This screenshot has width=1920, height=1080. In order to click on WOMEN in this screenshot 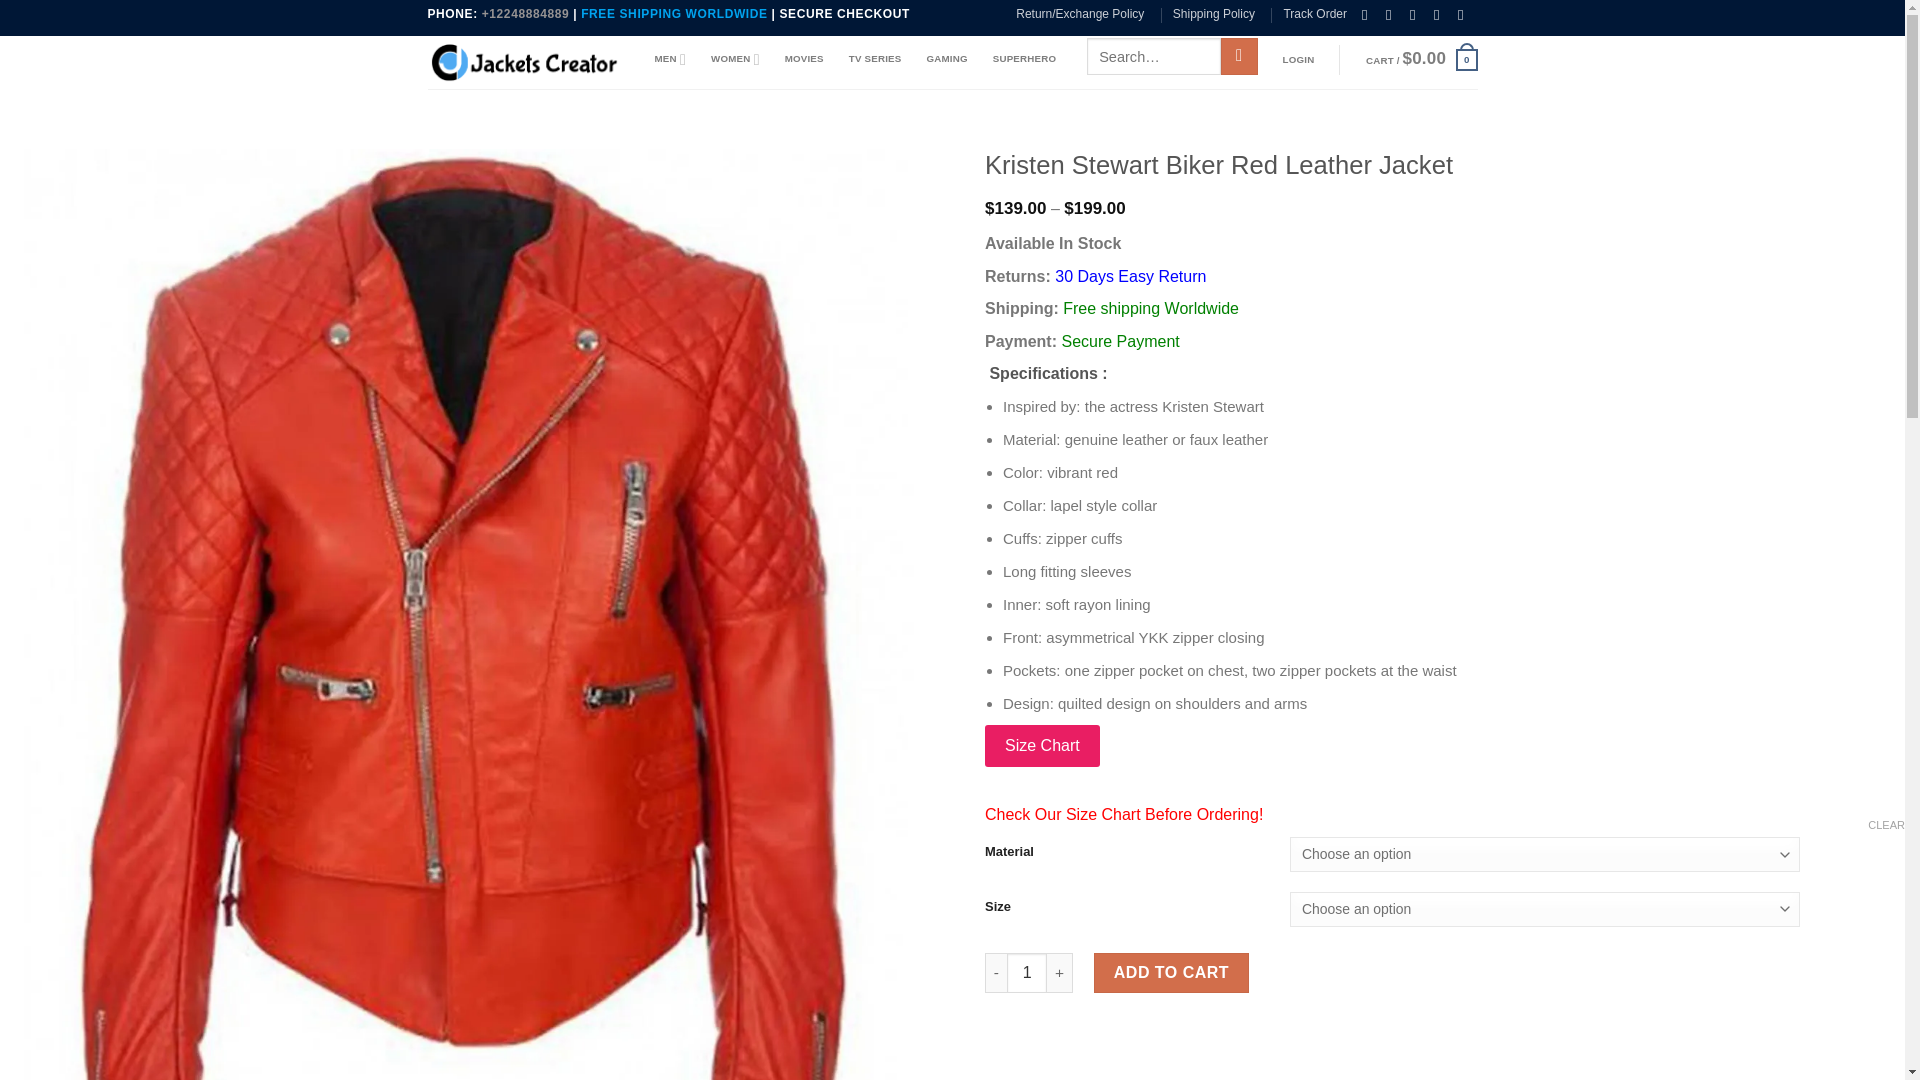, I will do `click(735, 58)`.